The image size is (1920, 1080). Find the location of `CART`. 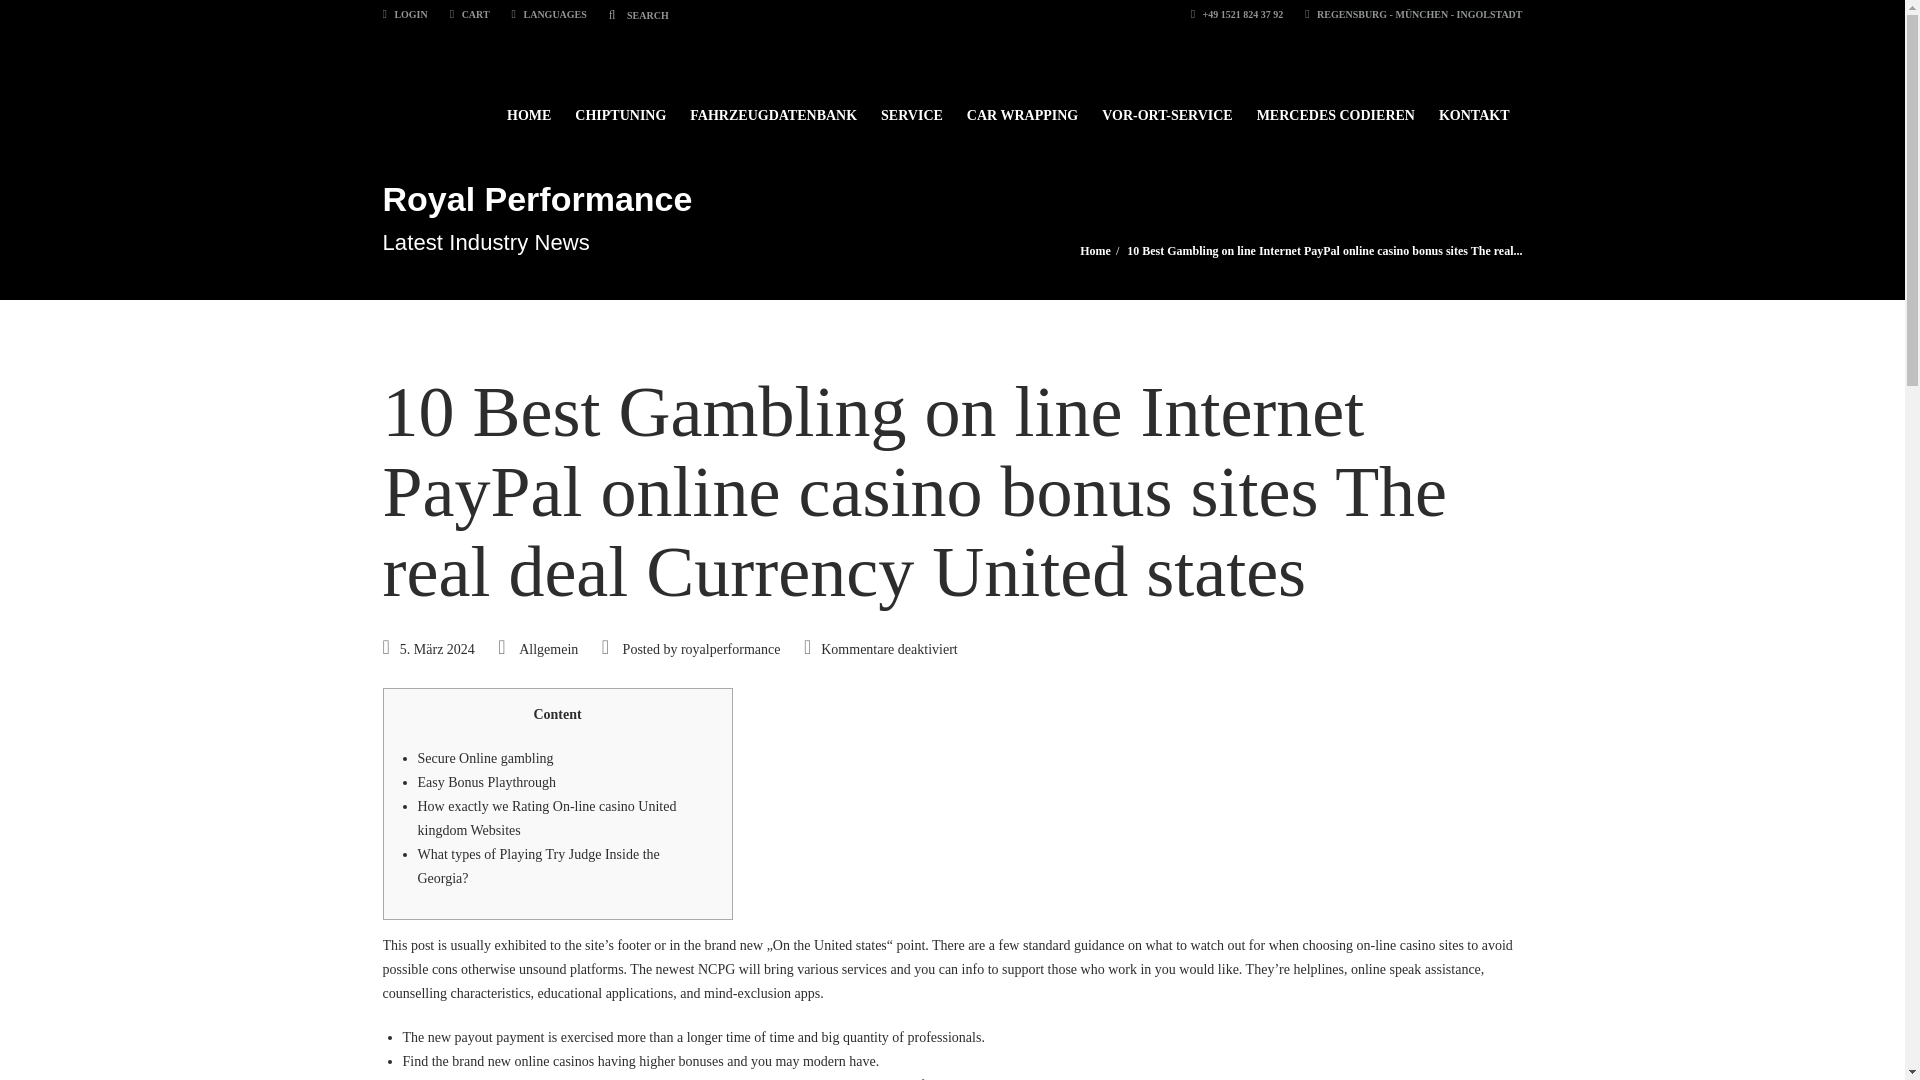

CART is located at coordinates (469, 14).